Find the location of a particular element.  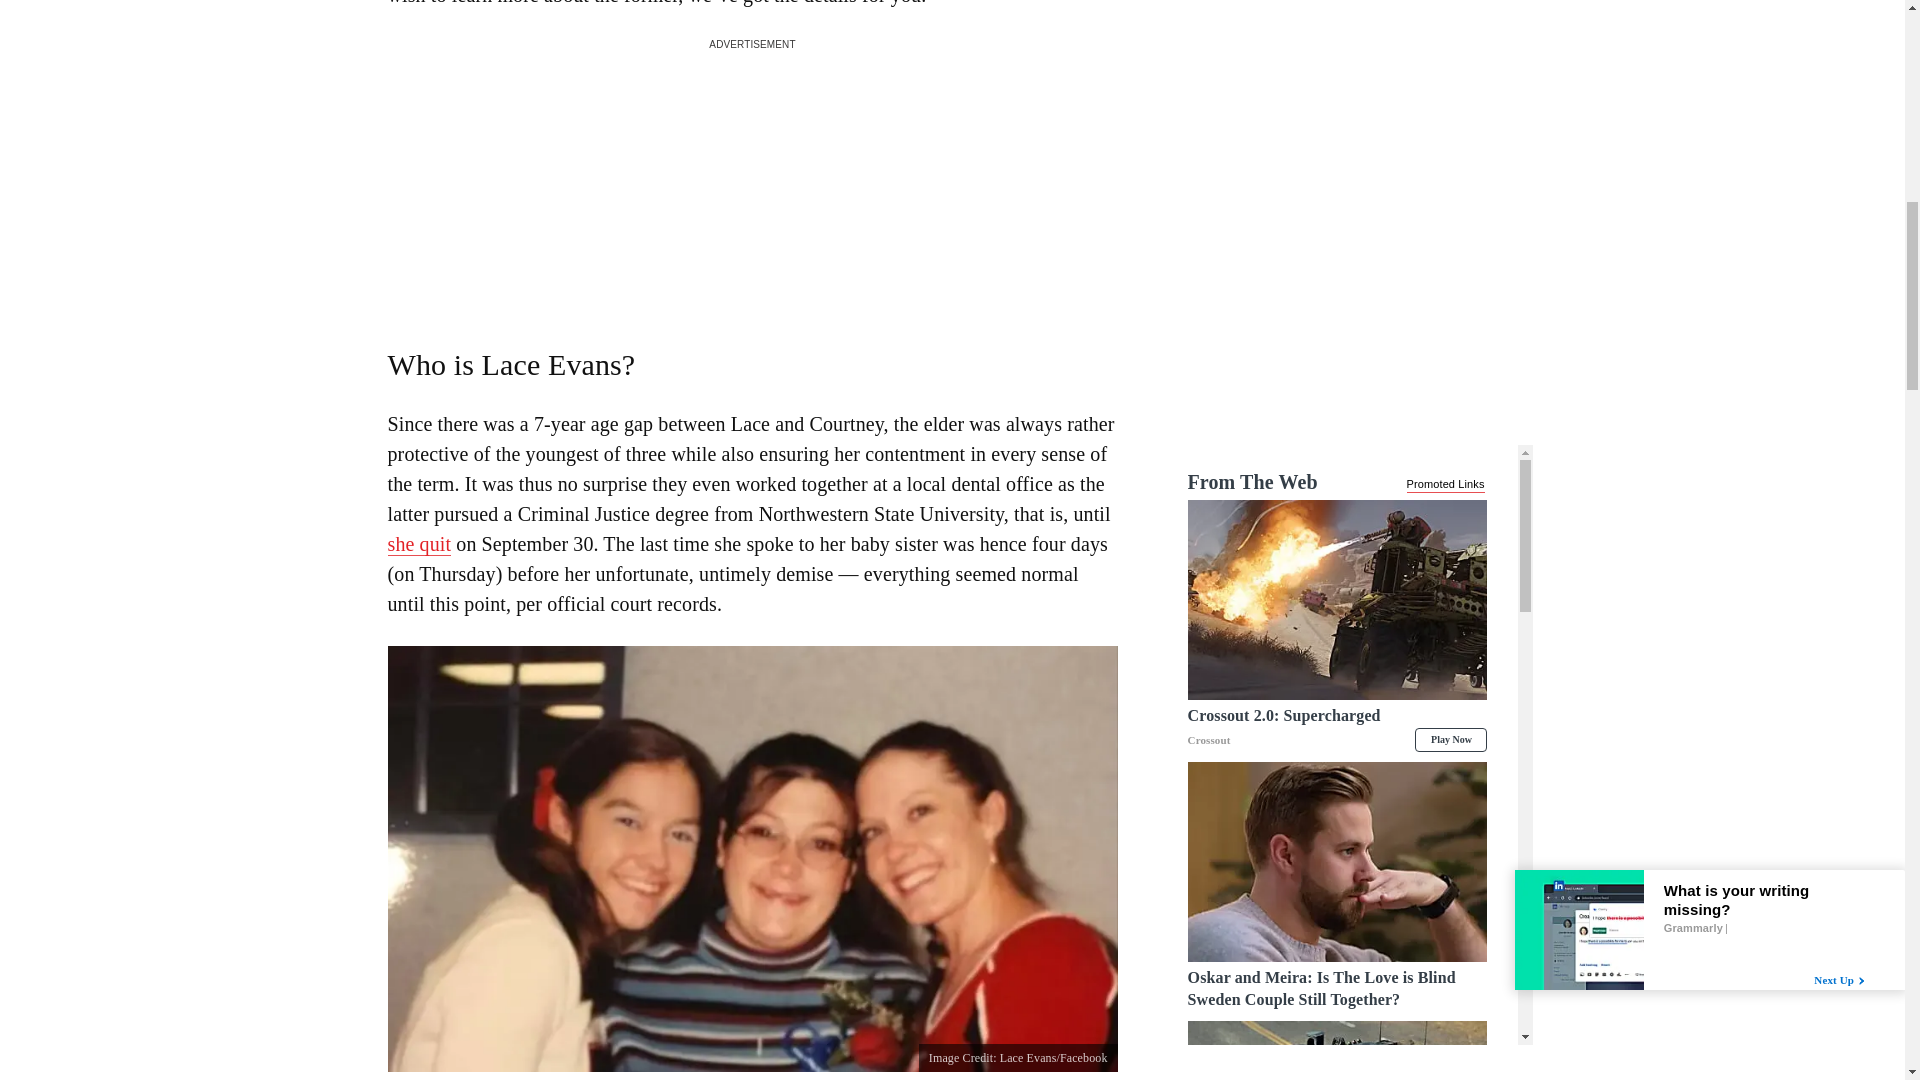

she quit is located at coordinates (419, 544).